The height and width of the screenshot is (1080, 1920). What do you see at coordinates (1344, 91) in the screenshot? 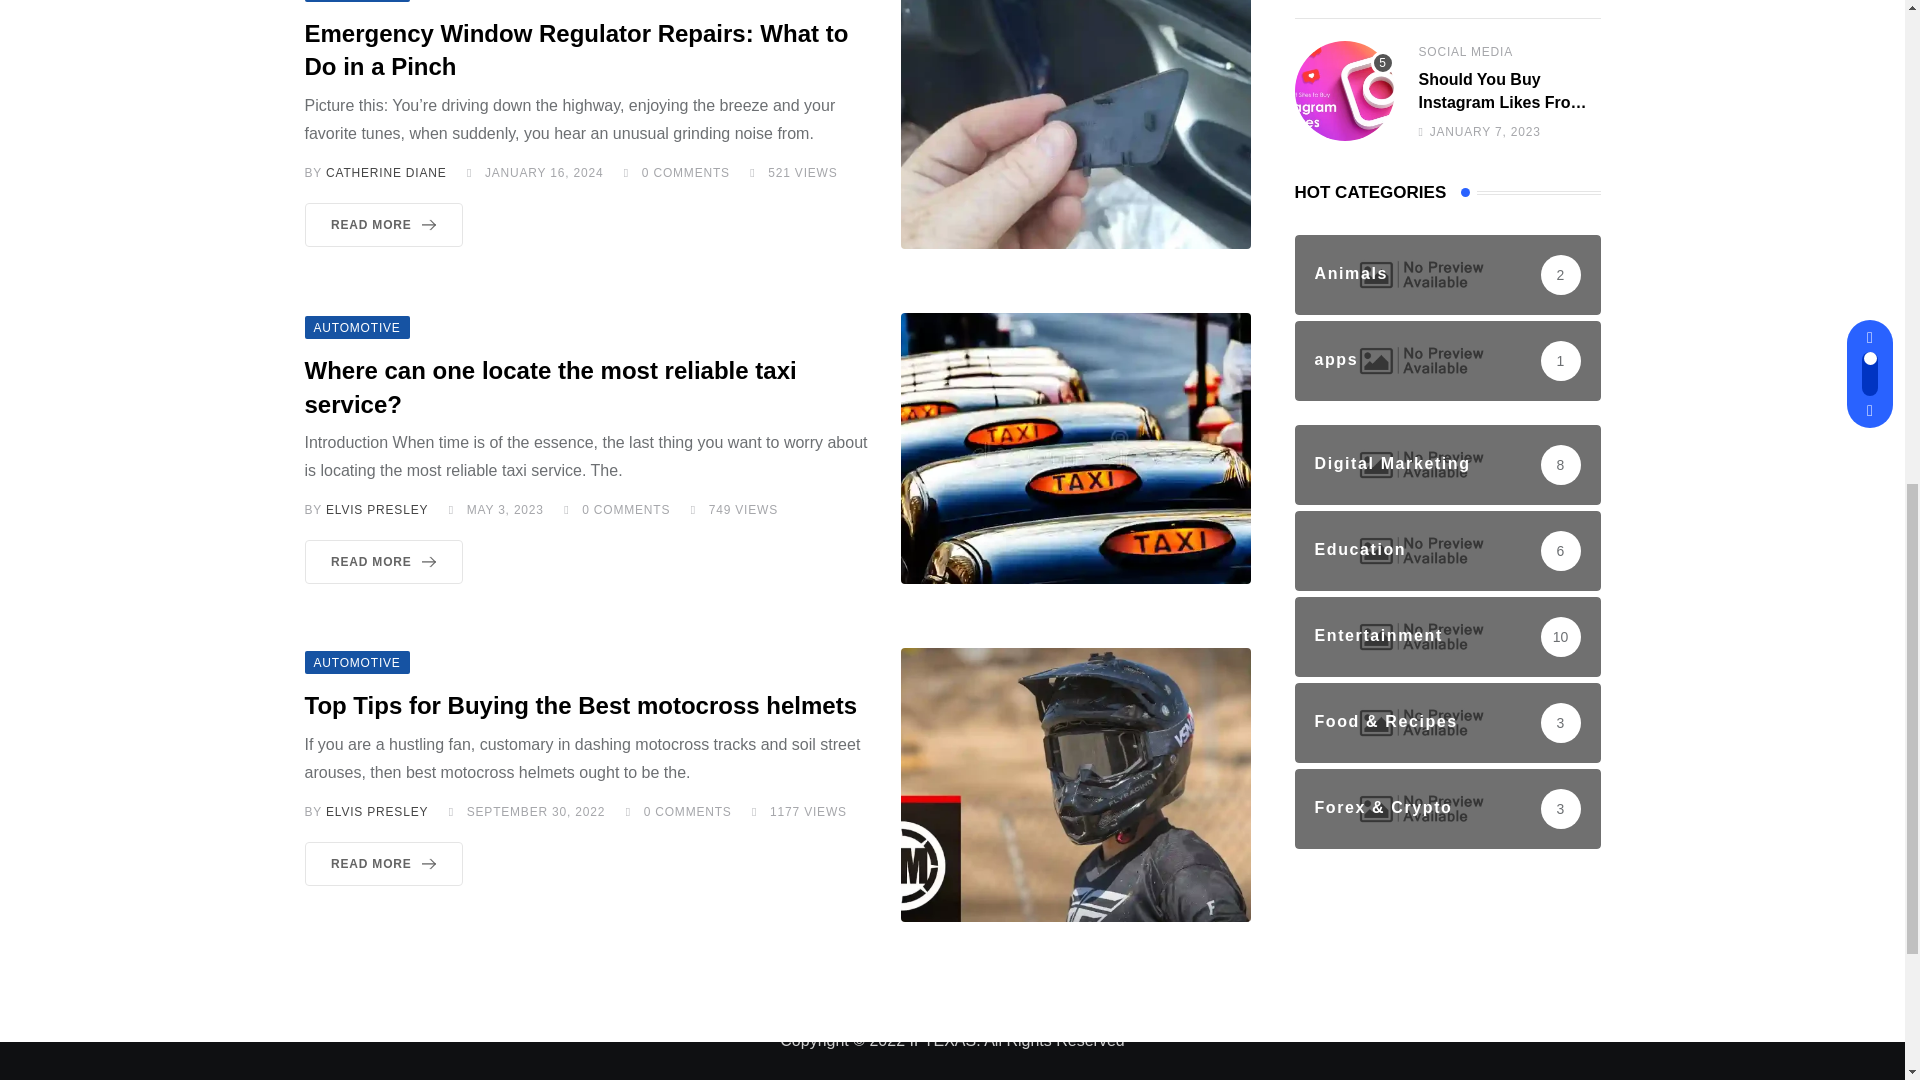
I see `Should You Buy Instagram Likes From Goread?` at bounding box center [1344, 91].